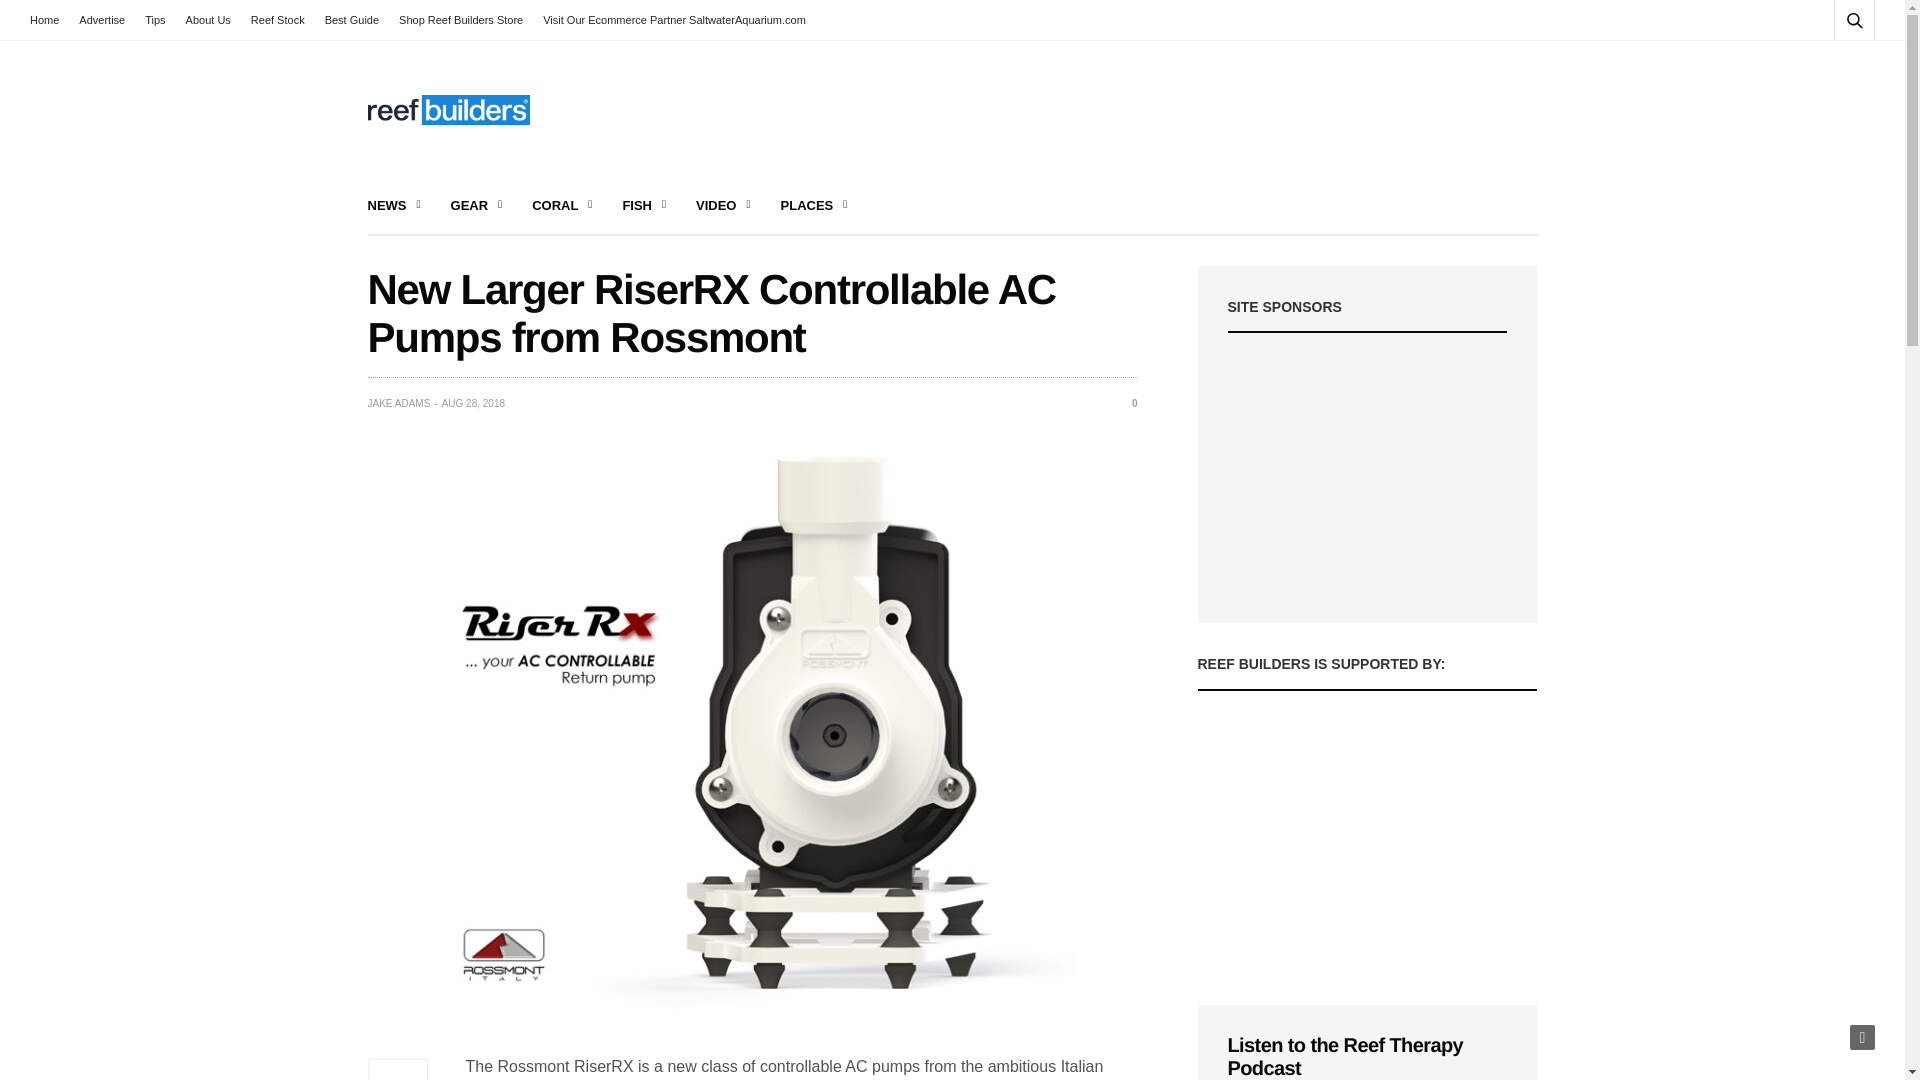  I want to click on GEAR, so click(477, 206).